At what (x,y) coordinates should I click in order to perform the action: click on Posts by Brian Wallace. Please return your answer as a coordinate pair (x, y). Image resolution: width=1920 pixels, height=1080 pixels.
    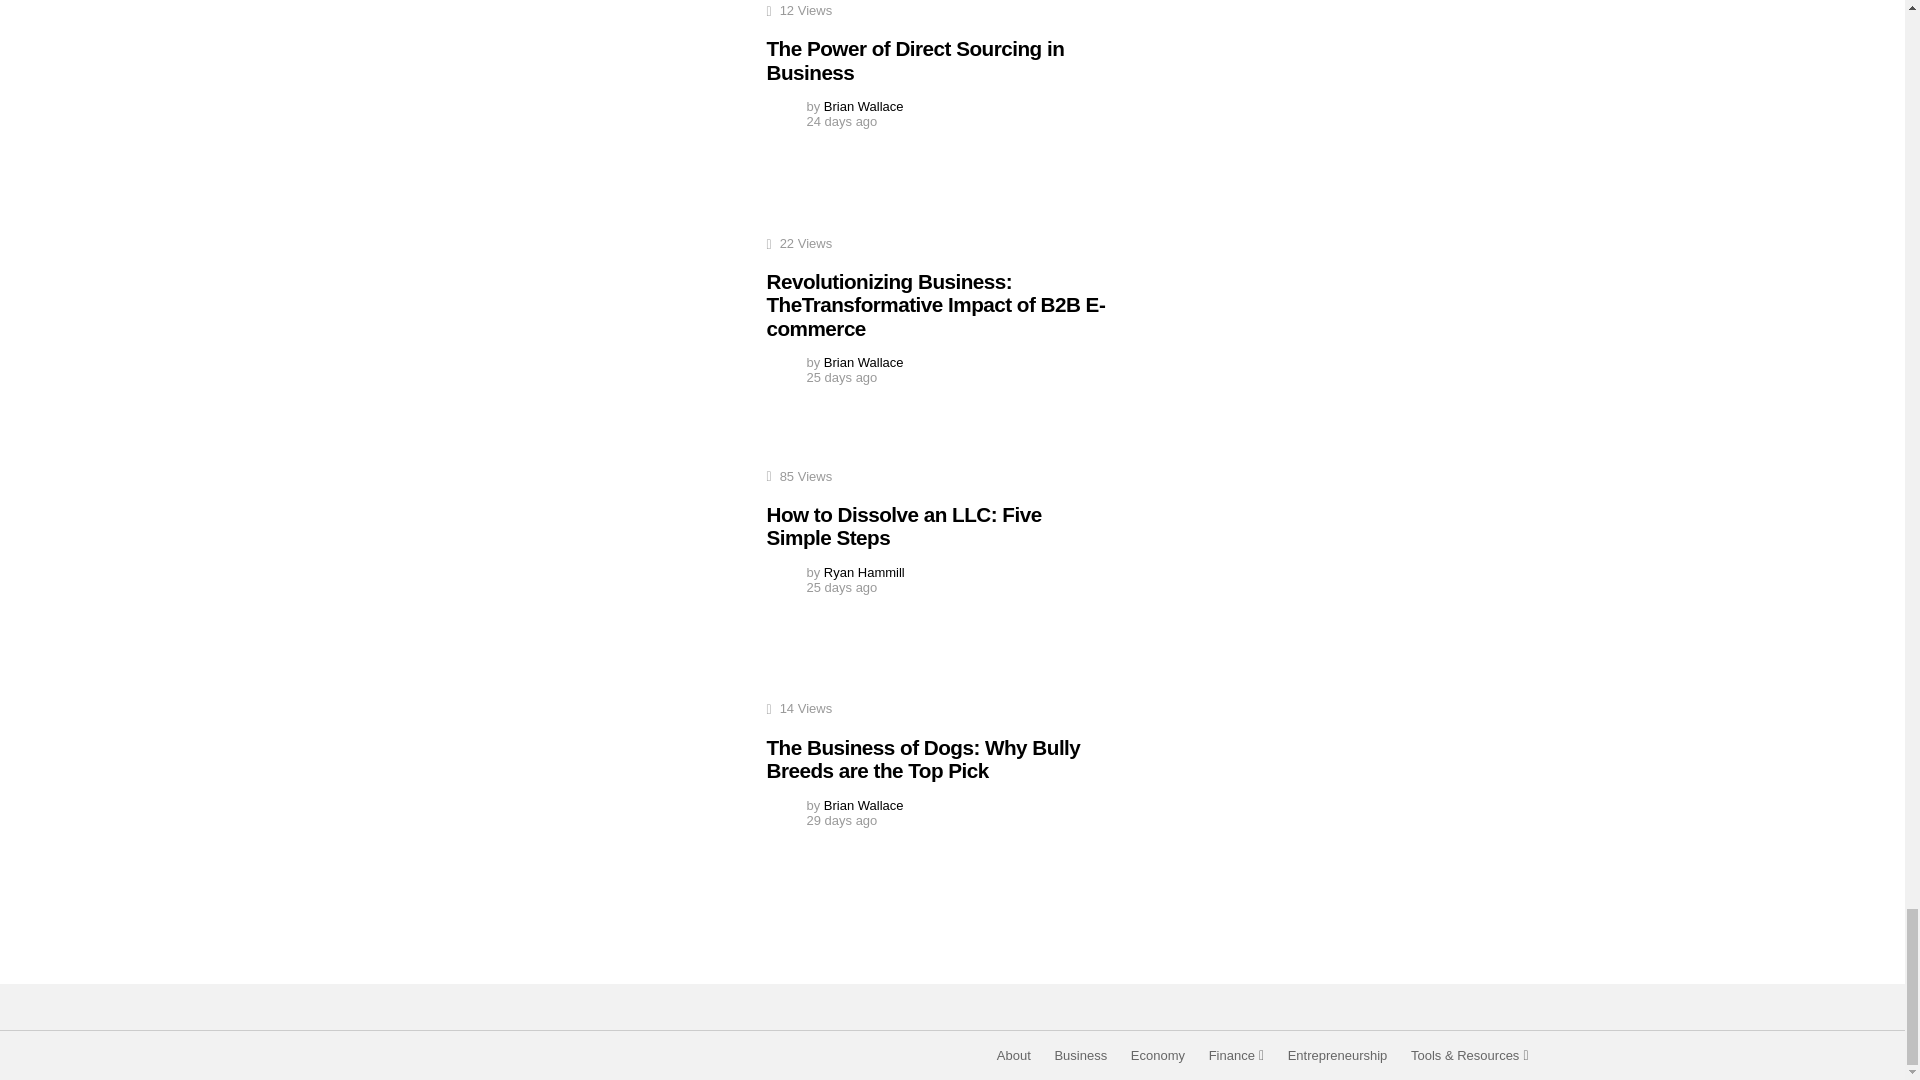
    Looking at the image, I should click on (864, 106).